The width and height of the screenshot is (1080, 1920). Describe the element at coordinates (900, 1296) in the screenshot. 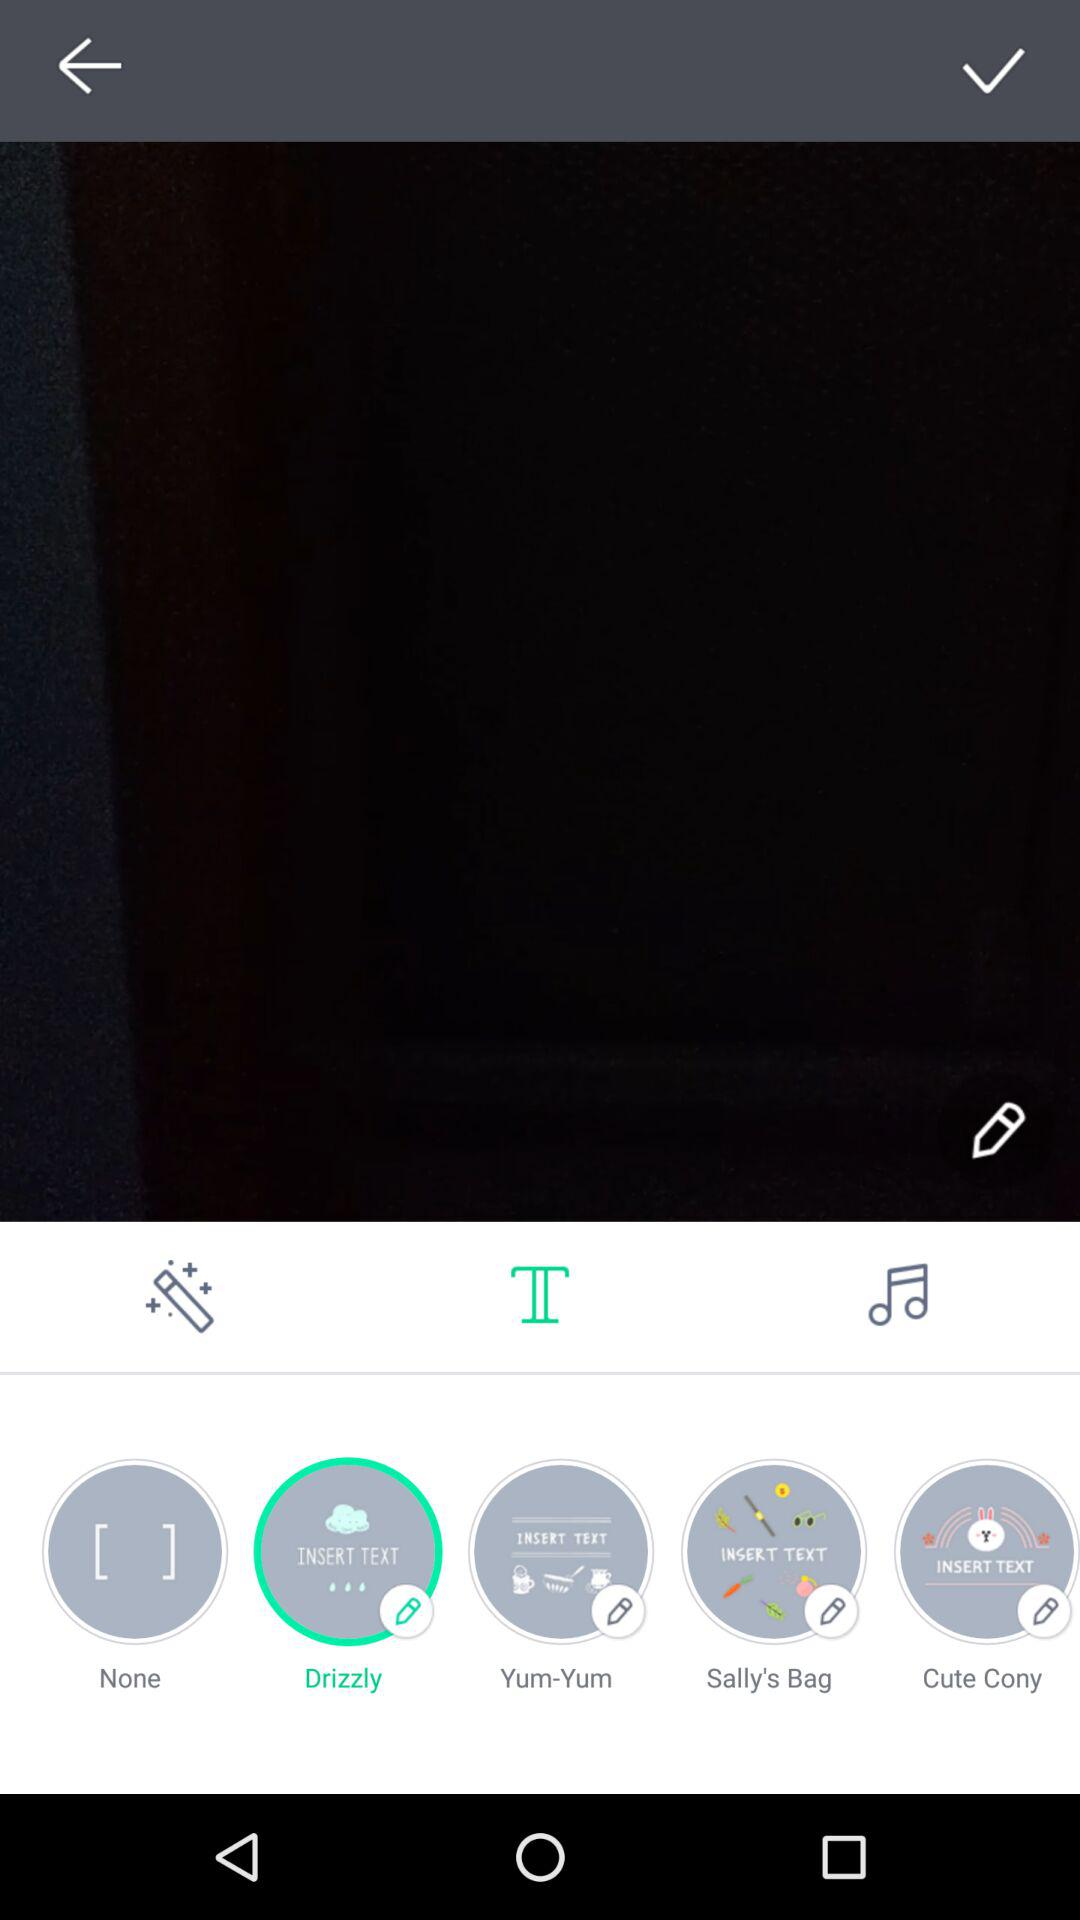

I see `insert music` at that location.